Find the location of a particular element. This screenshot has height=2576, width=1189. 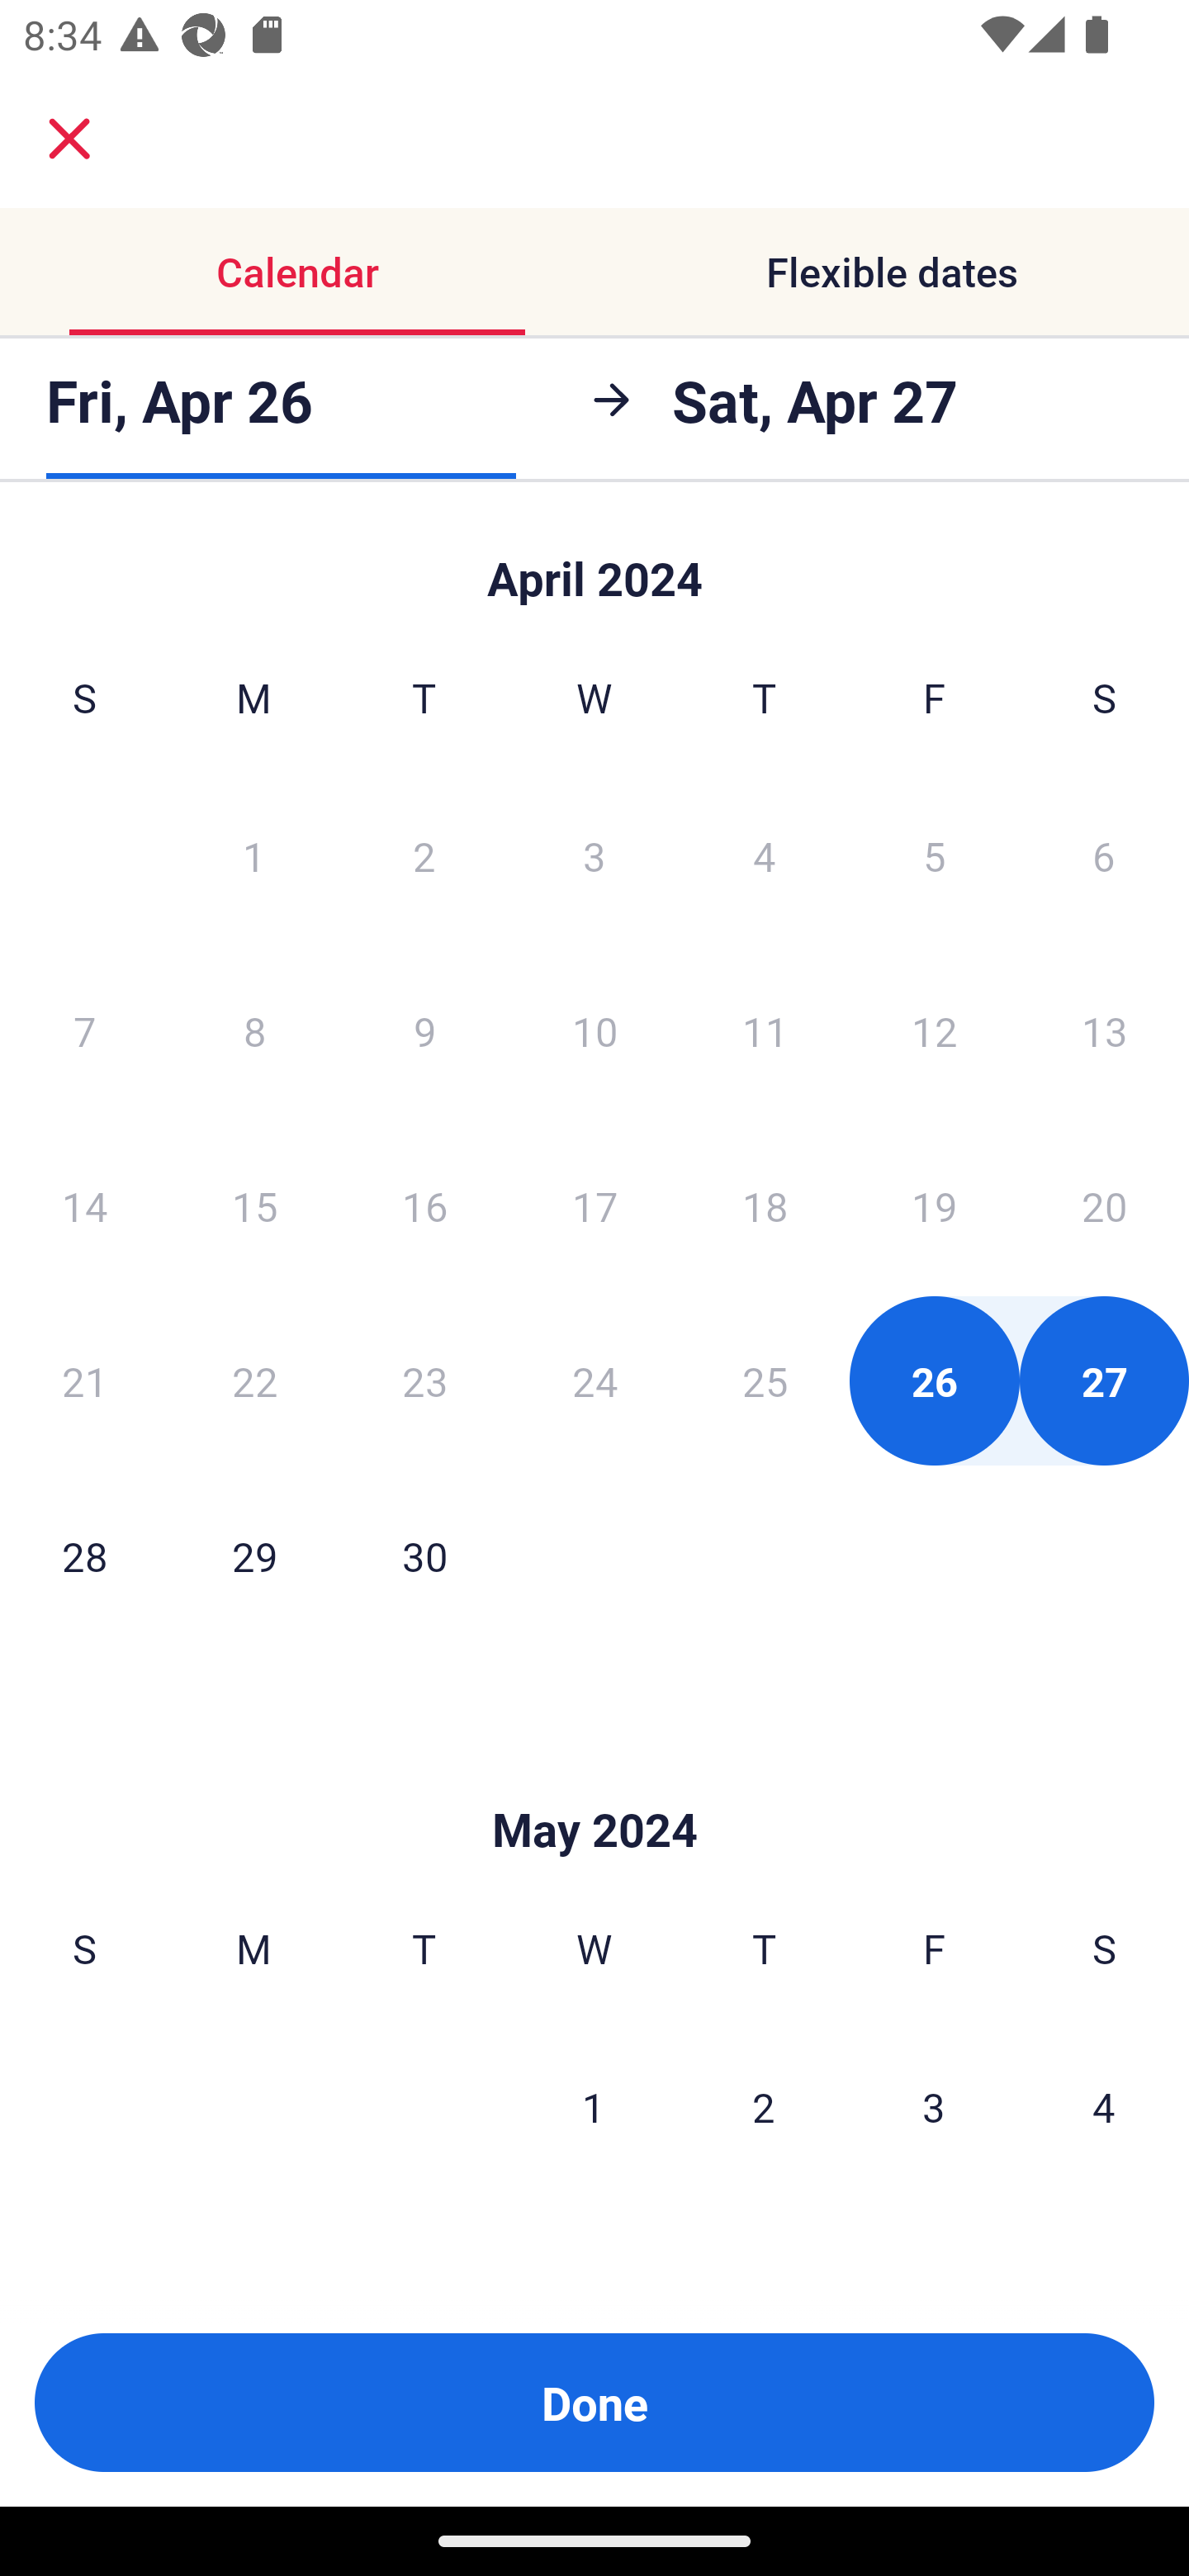

11 Thursday, April 11, 2024 is located at coordinates (765, 1030).